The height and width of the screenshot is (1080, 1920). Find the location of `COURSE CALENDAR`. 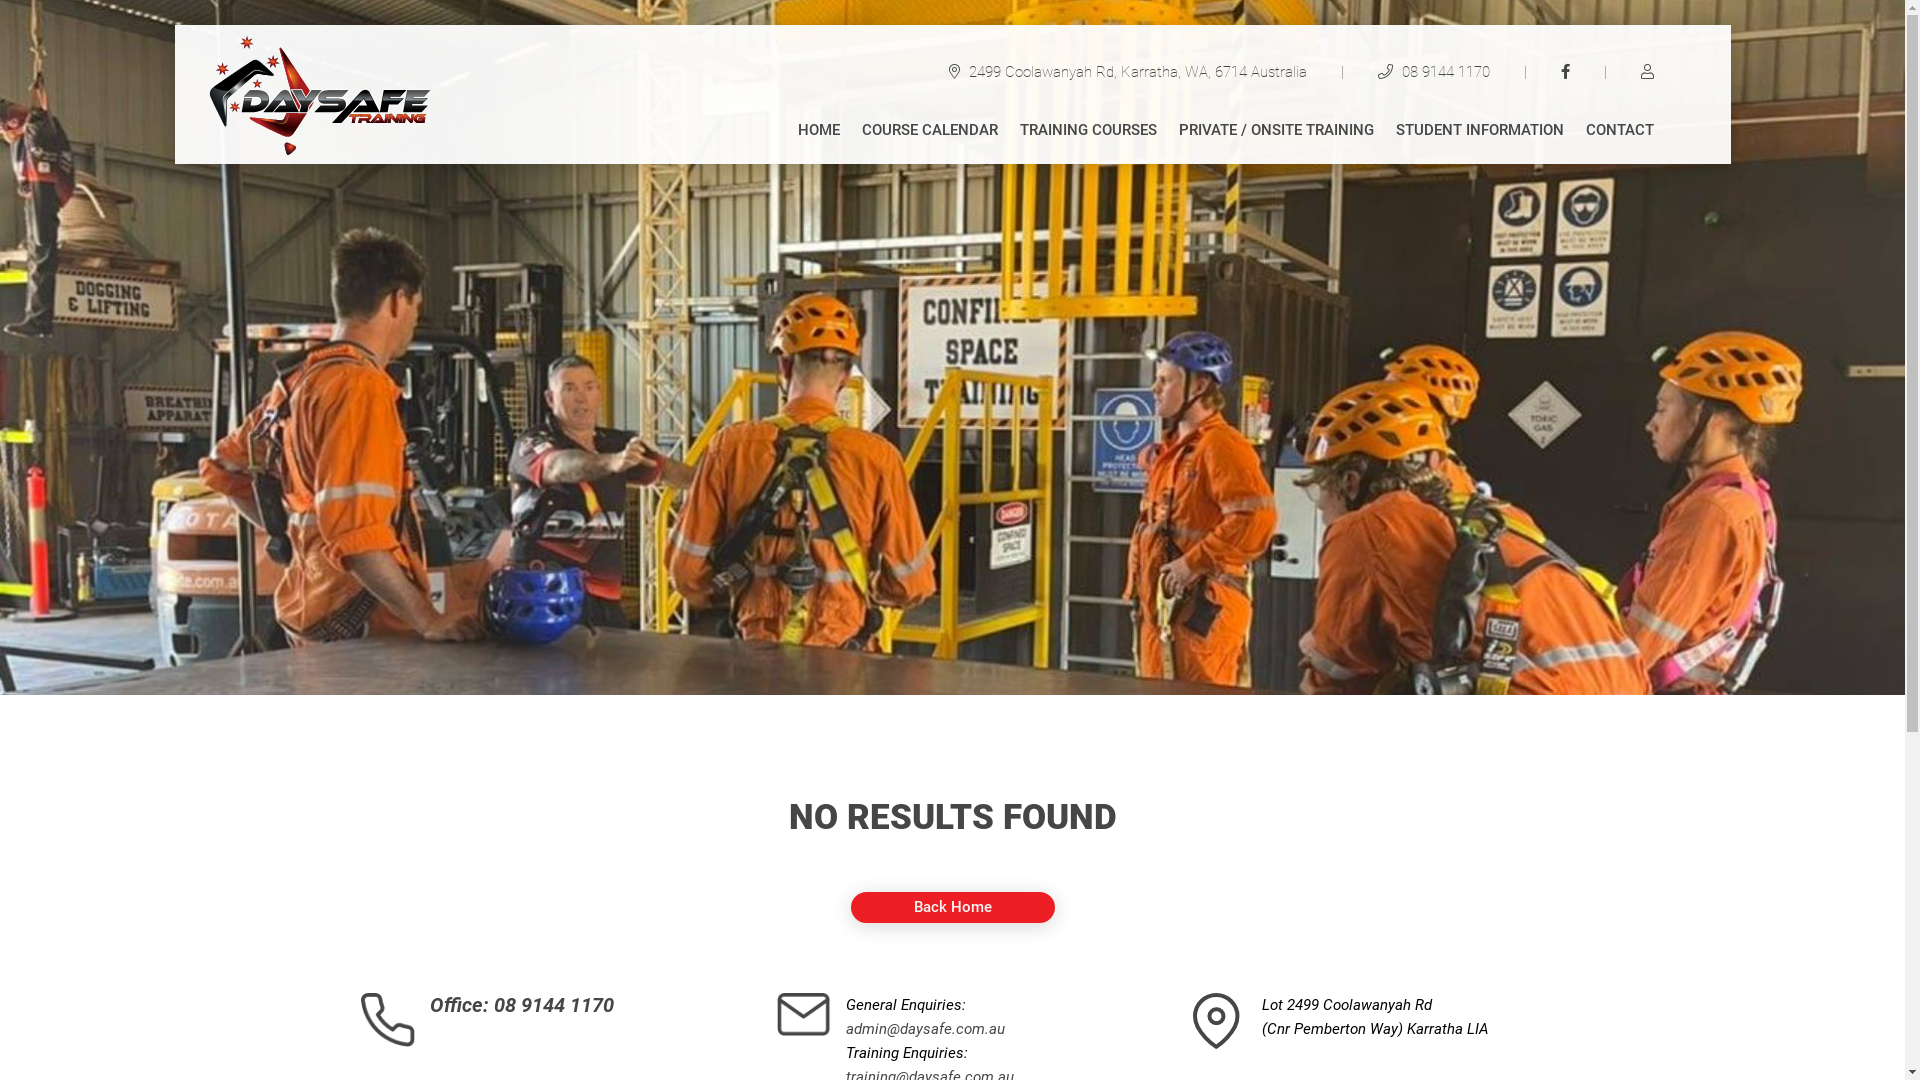

COURSE CALENDAR is located at coordinates (930, 134).